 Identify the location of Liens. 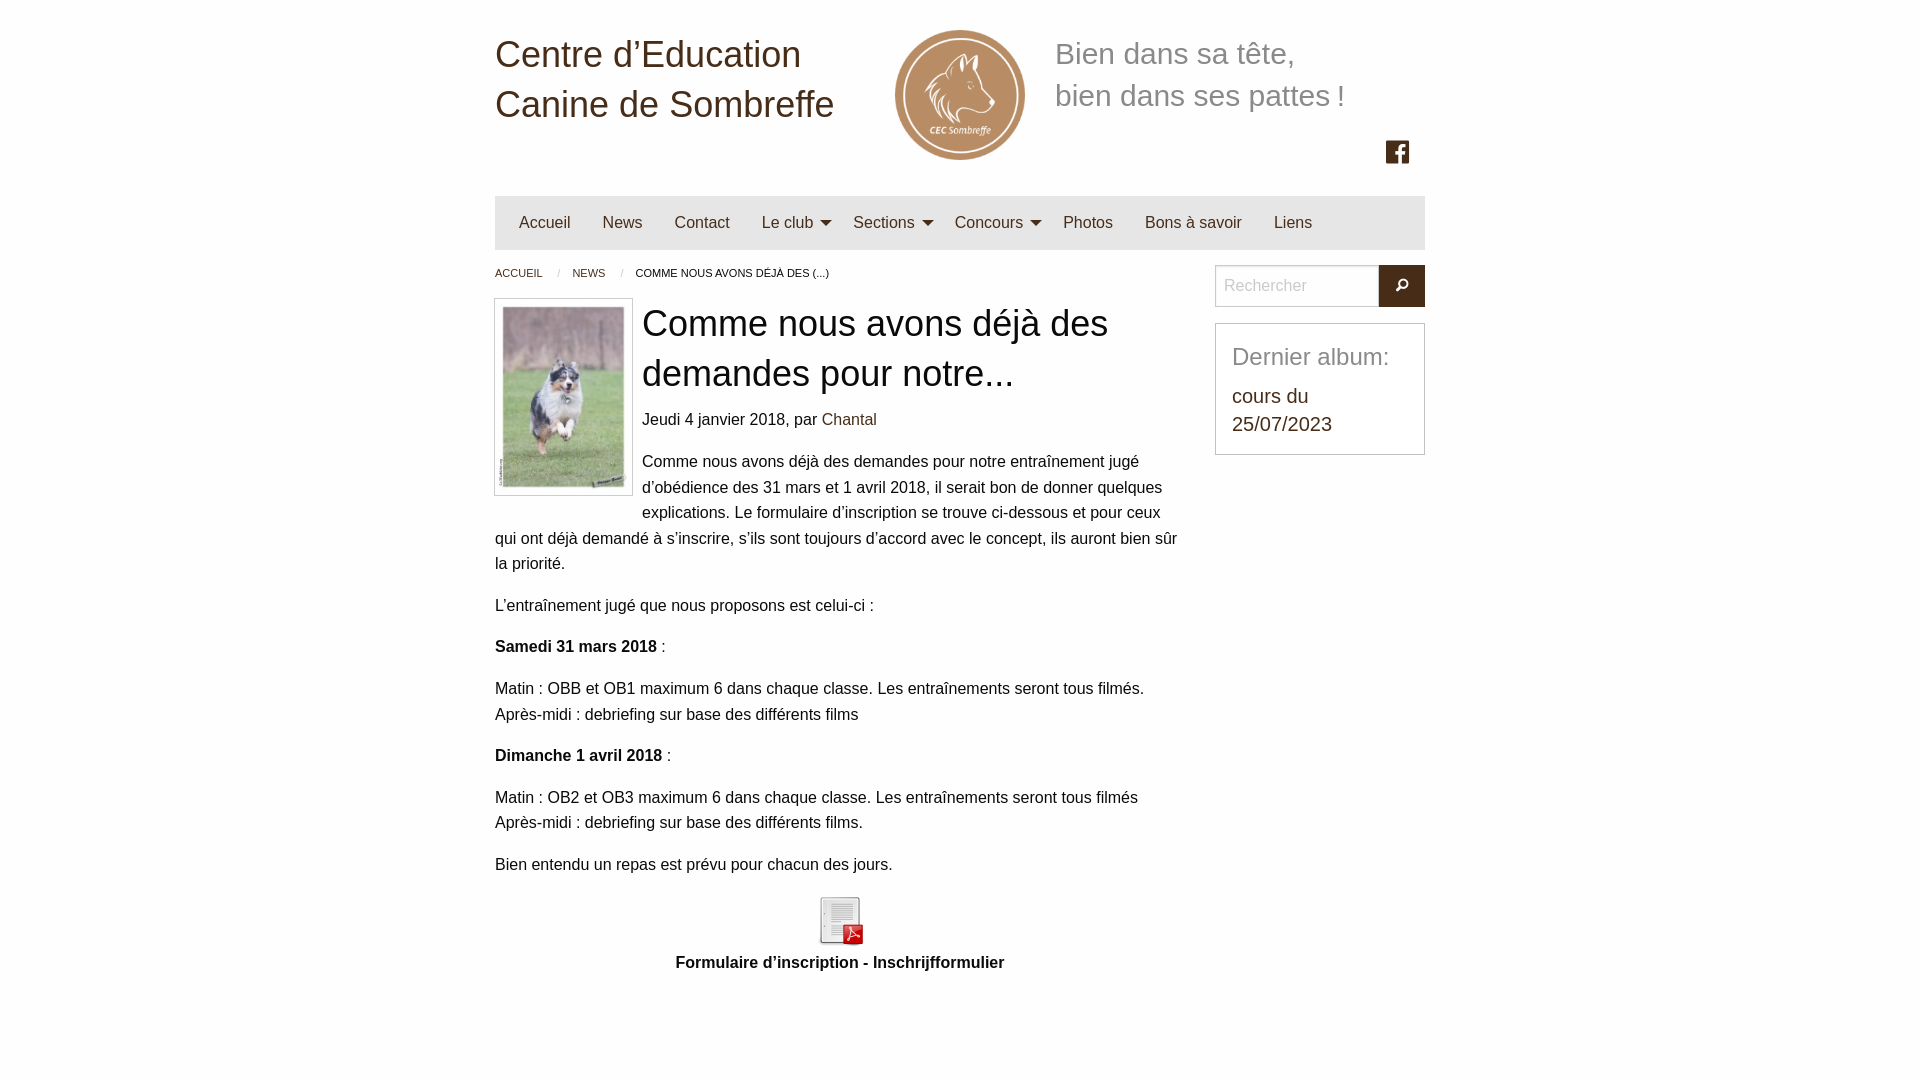
(1293, 223).